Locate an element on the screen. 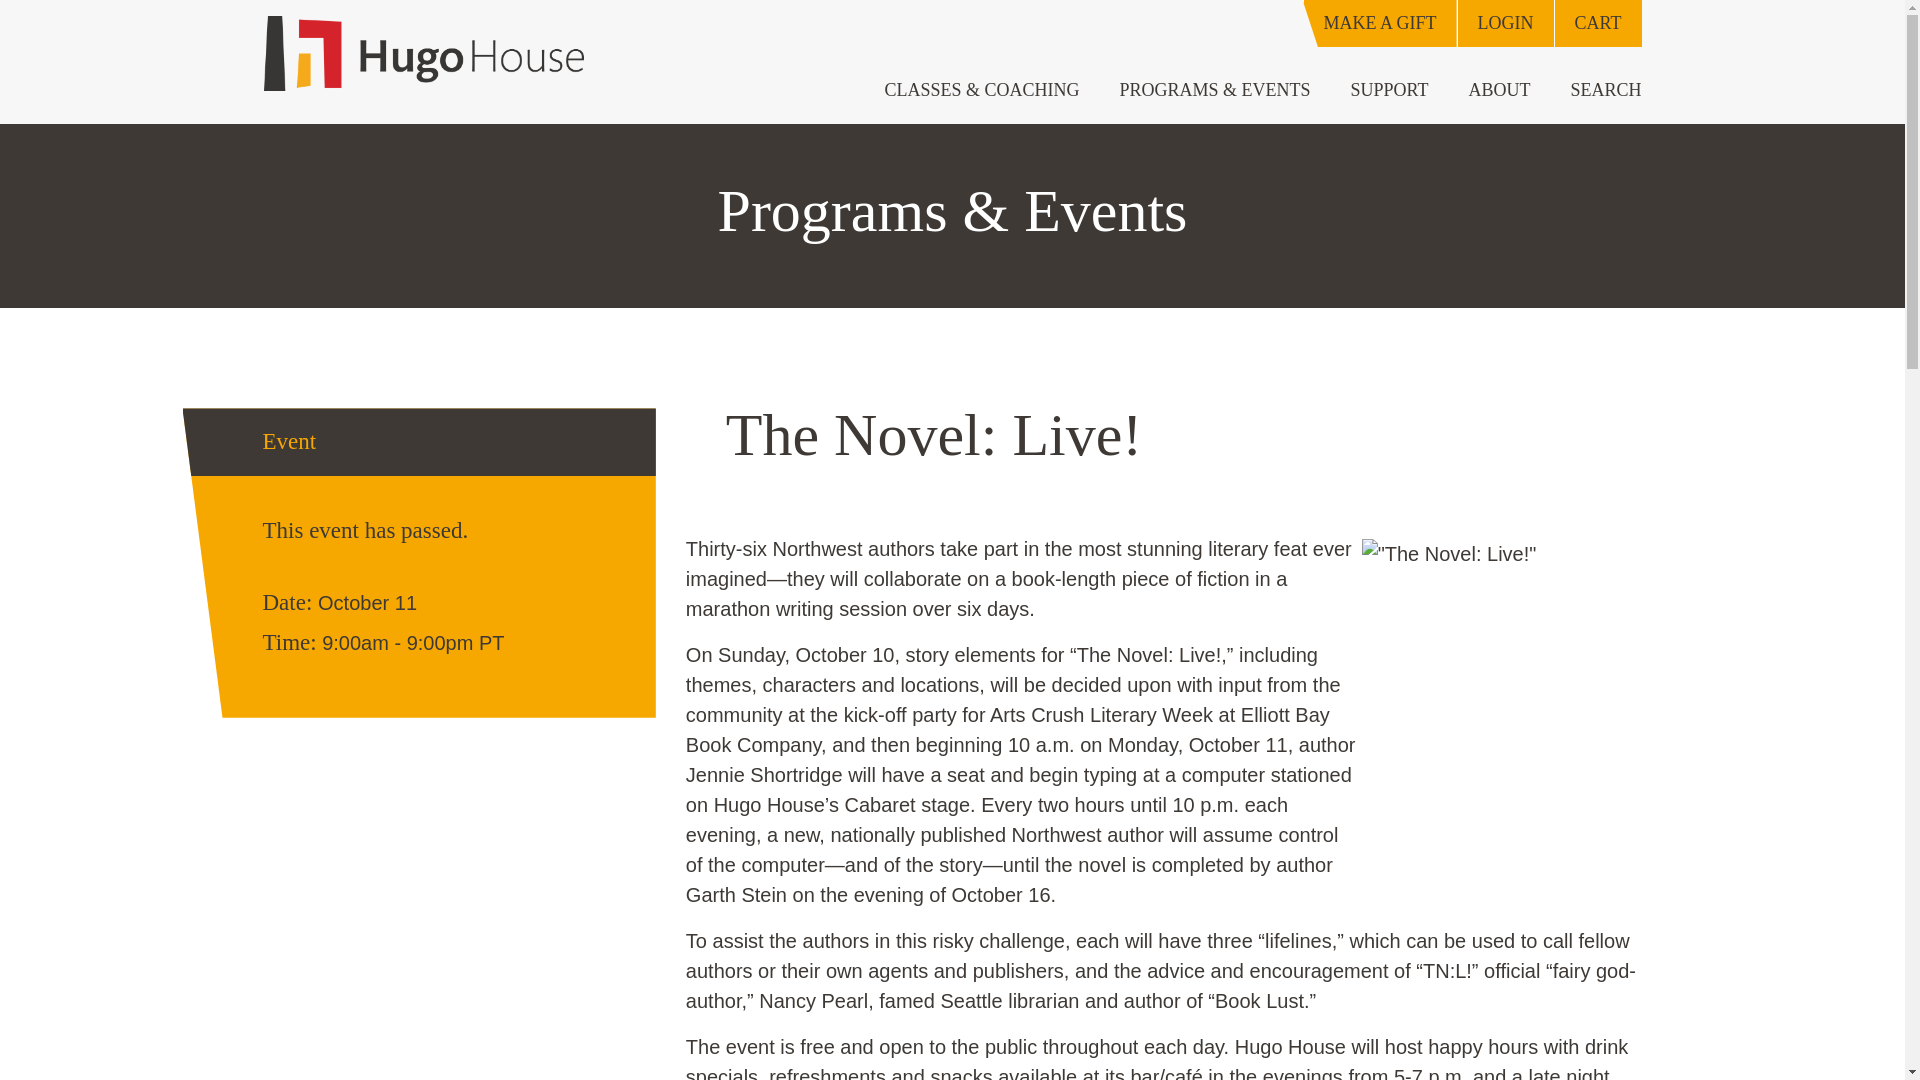 This screenshot has width=1920, height=1080. LOGIN is located at coordinates (1505, 24).